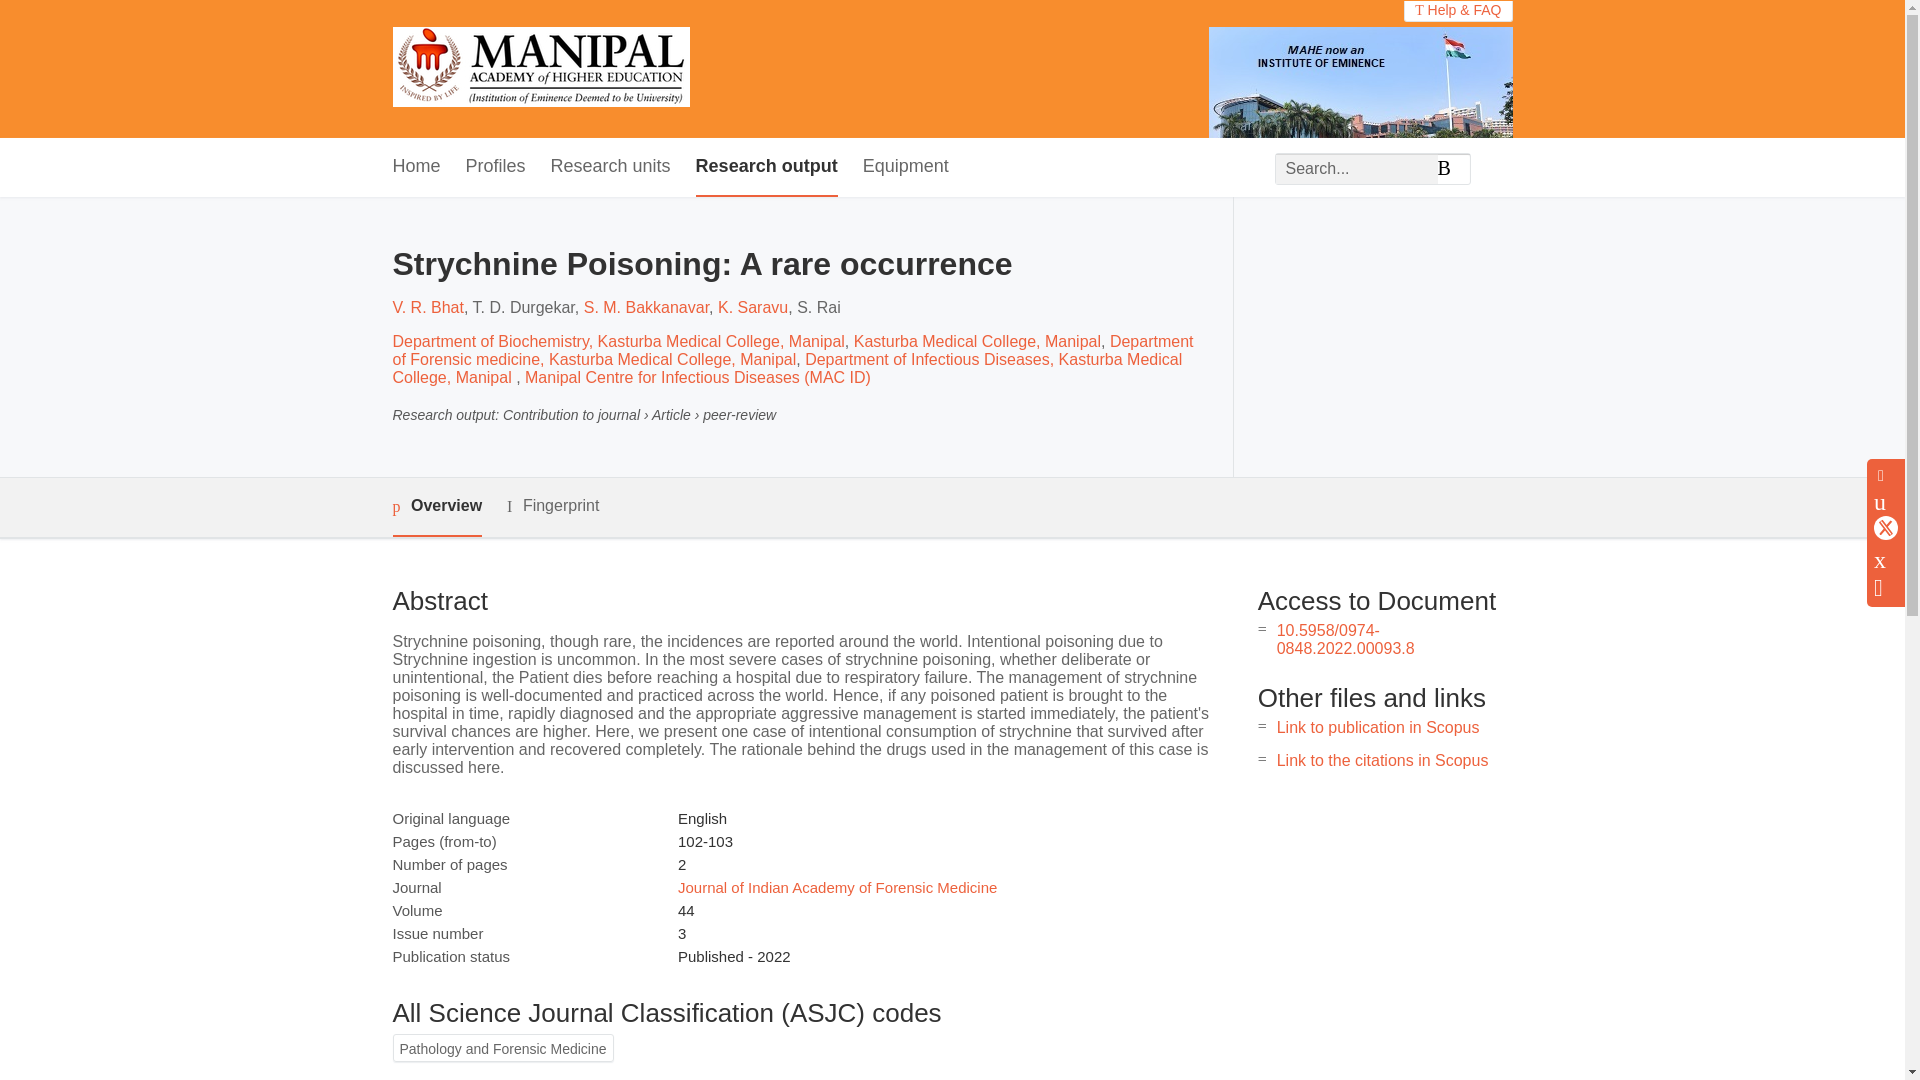 This screenshot has width=1920, height=1080. I want to click on K. Saravu, so click(752, 308).